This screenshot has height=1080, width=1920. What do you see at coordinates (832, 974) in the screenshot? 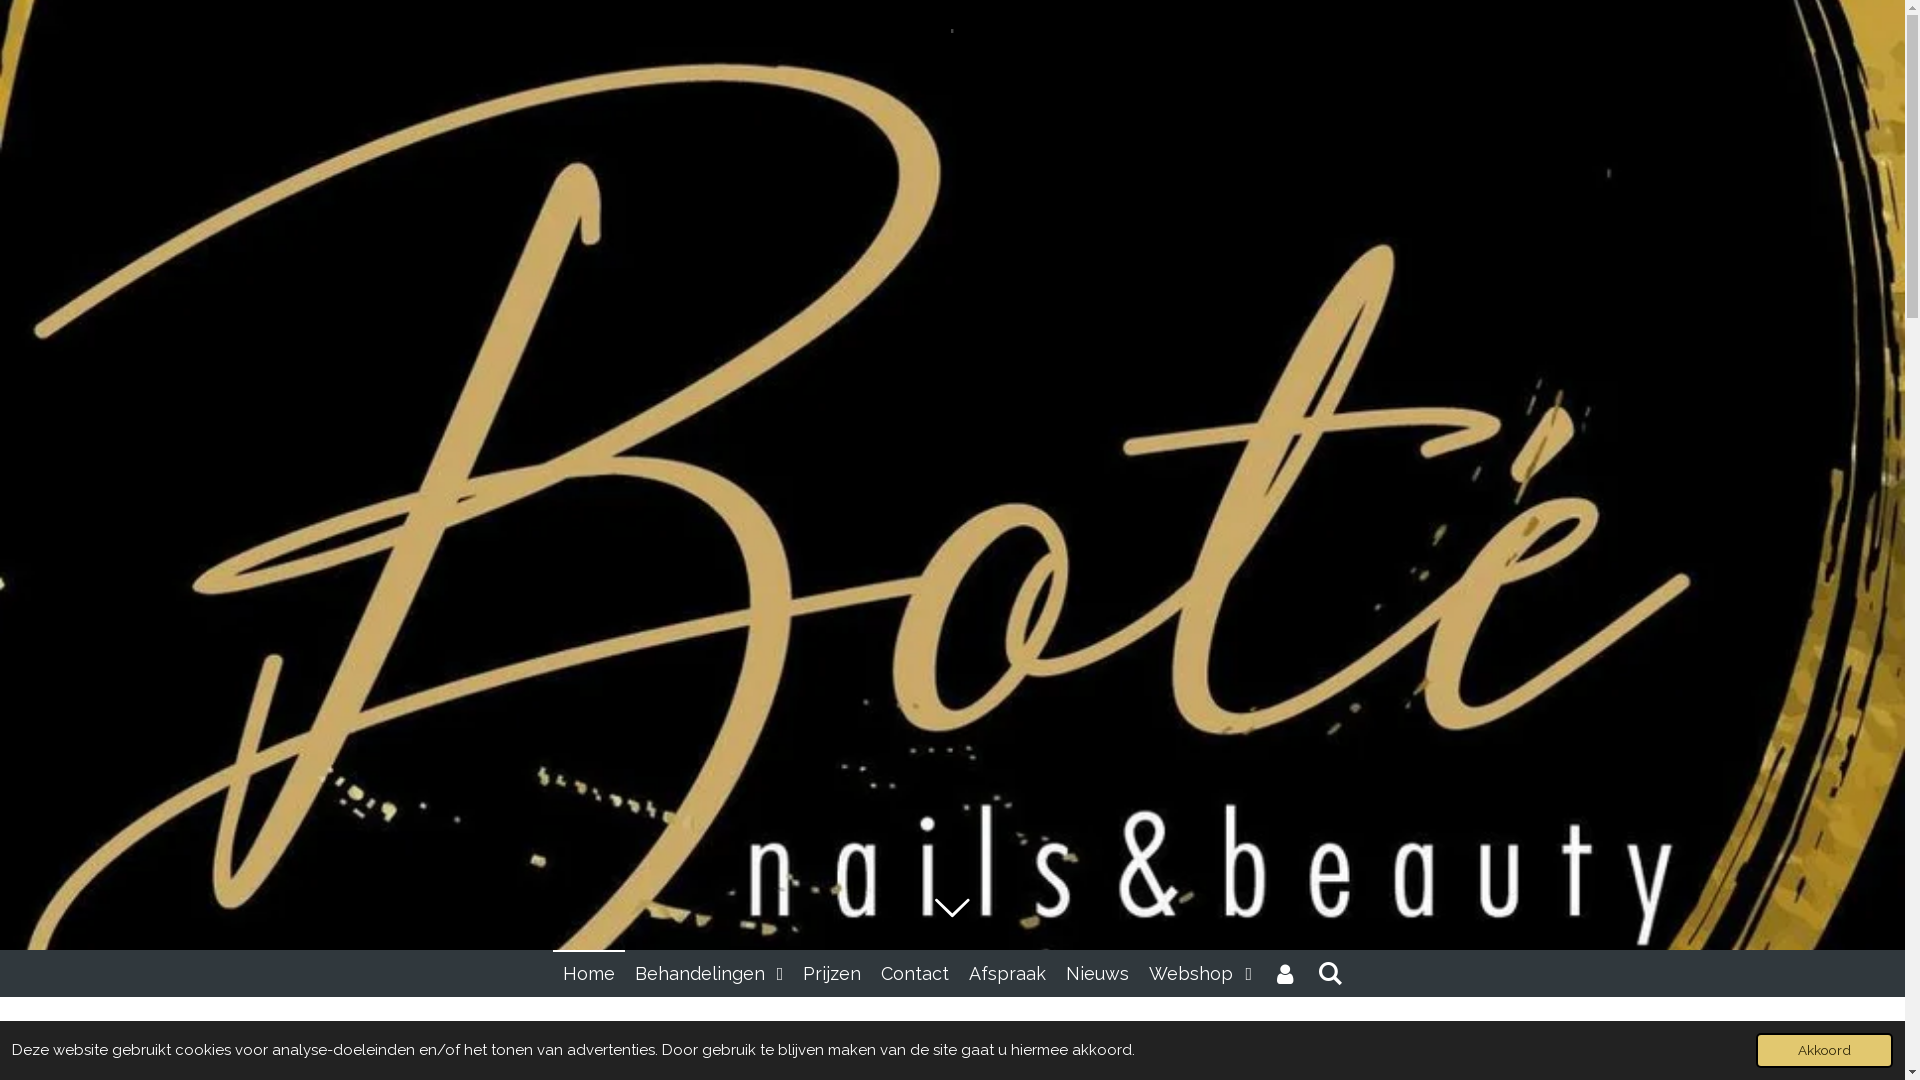
I see `Prijzen` at bounding box center [832, 974].